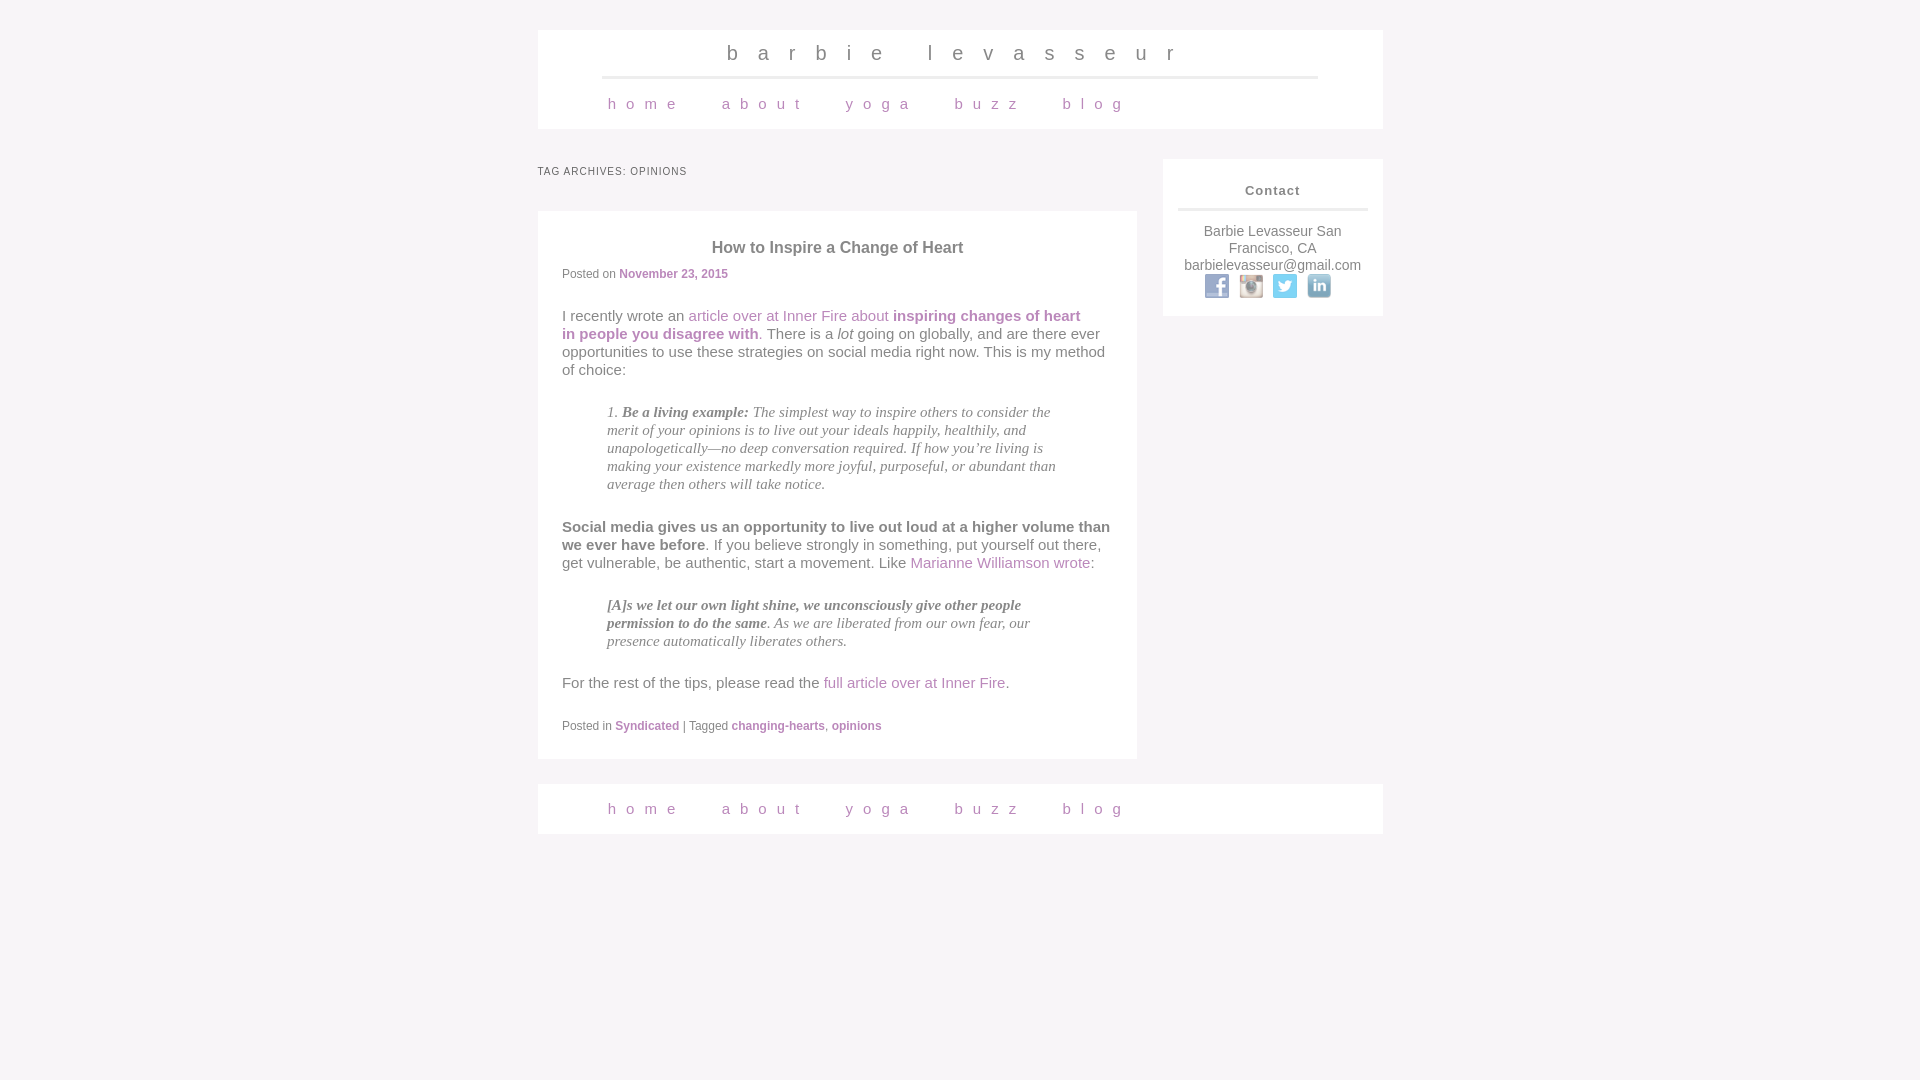  I want to click on changing-hearts, so click(778, 726).